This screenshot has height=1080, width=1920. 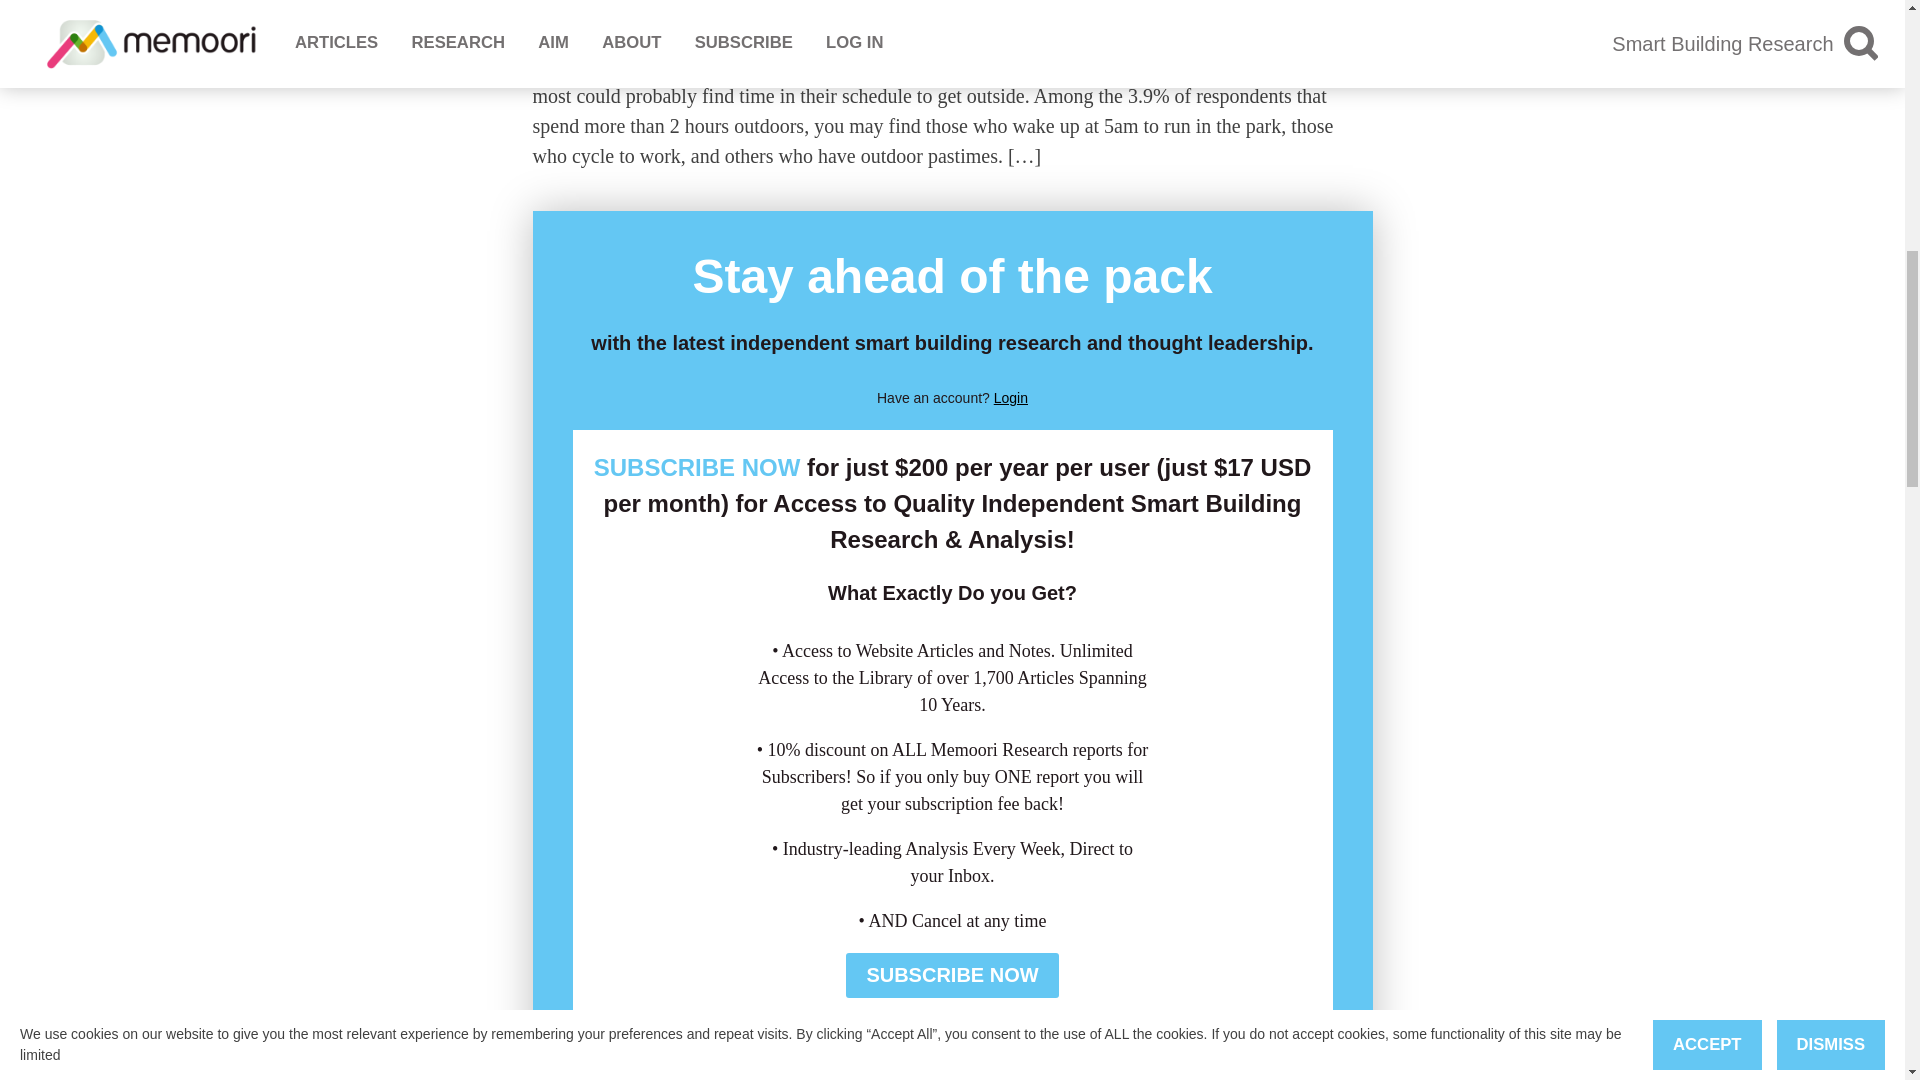 I want to click on SUBSCRIBE NOW, so click(x=696, y=466).